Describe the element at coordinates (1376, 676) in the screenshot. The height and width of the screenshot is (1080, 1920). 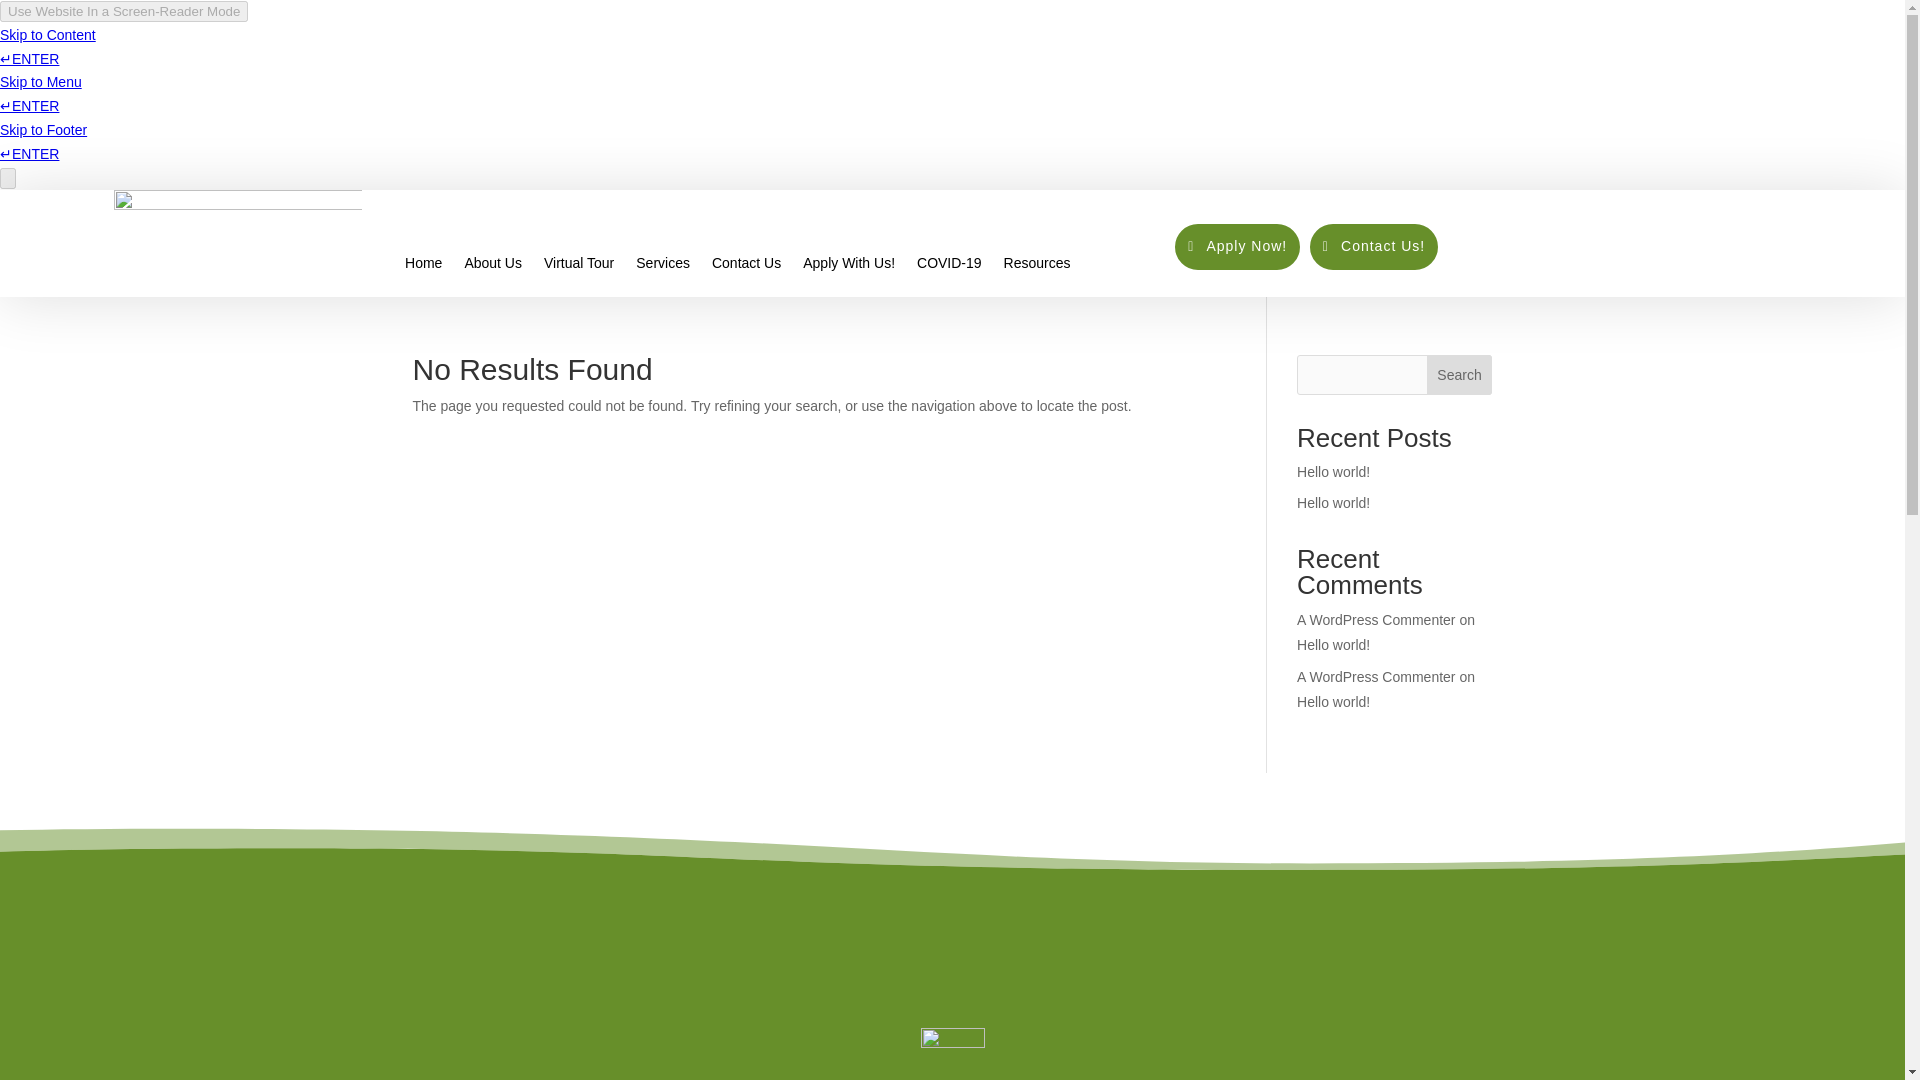
I see `A WordPress Commenter` at that location.